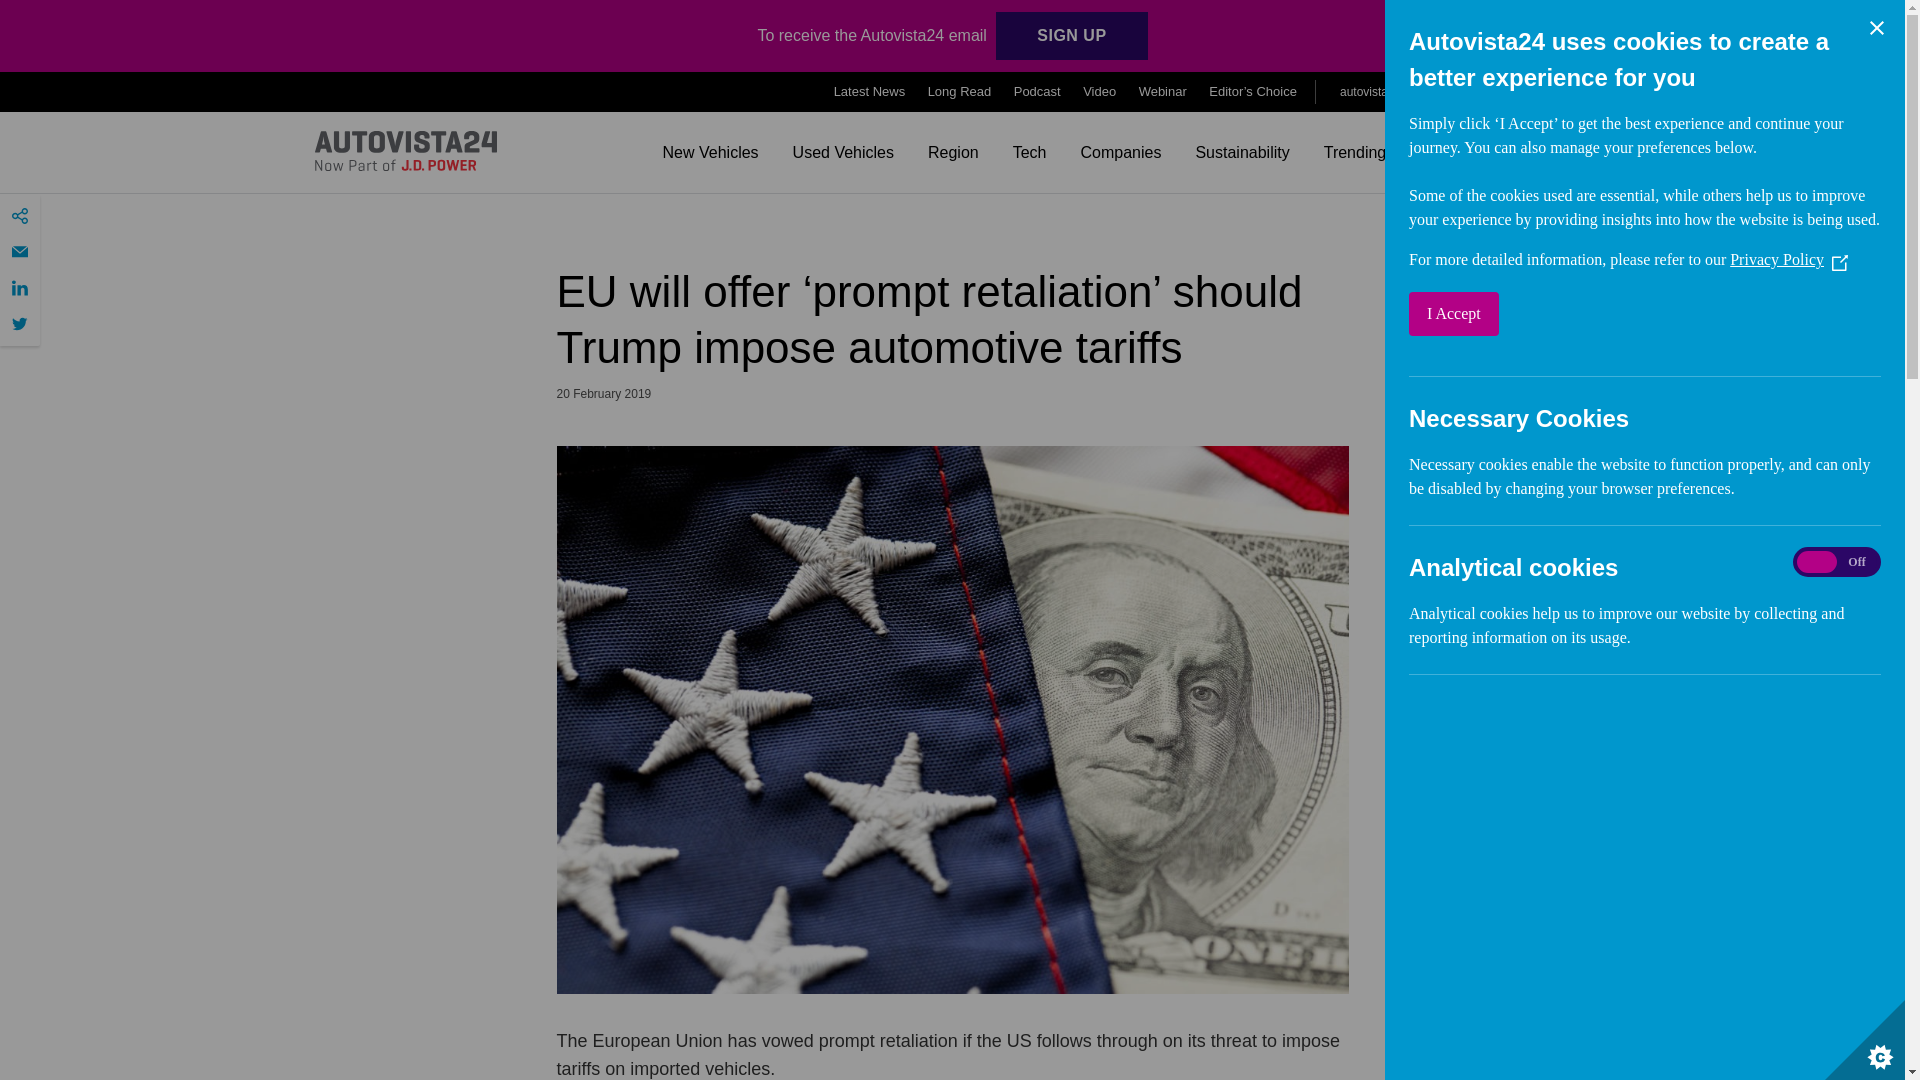 The height and width of the screenshot is (1080, 1920). I want to click on Video, so click(1098, 92).